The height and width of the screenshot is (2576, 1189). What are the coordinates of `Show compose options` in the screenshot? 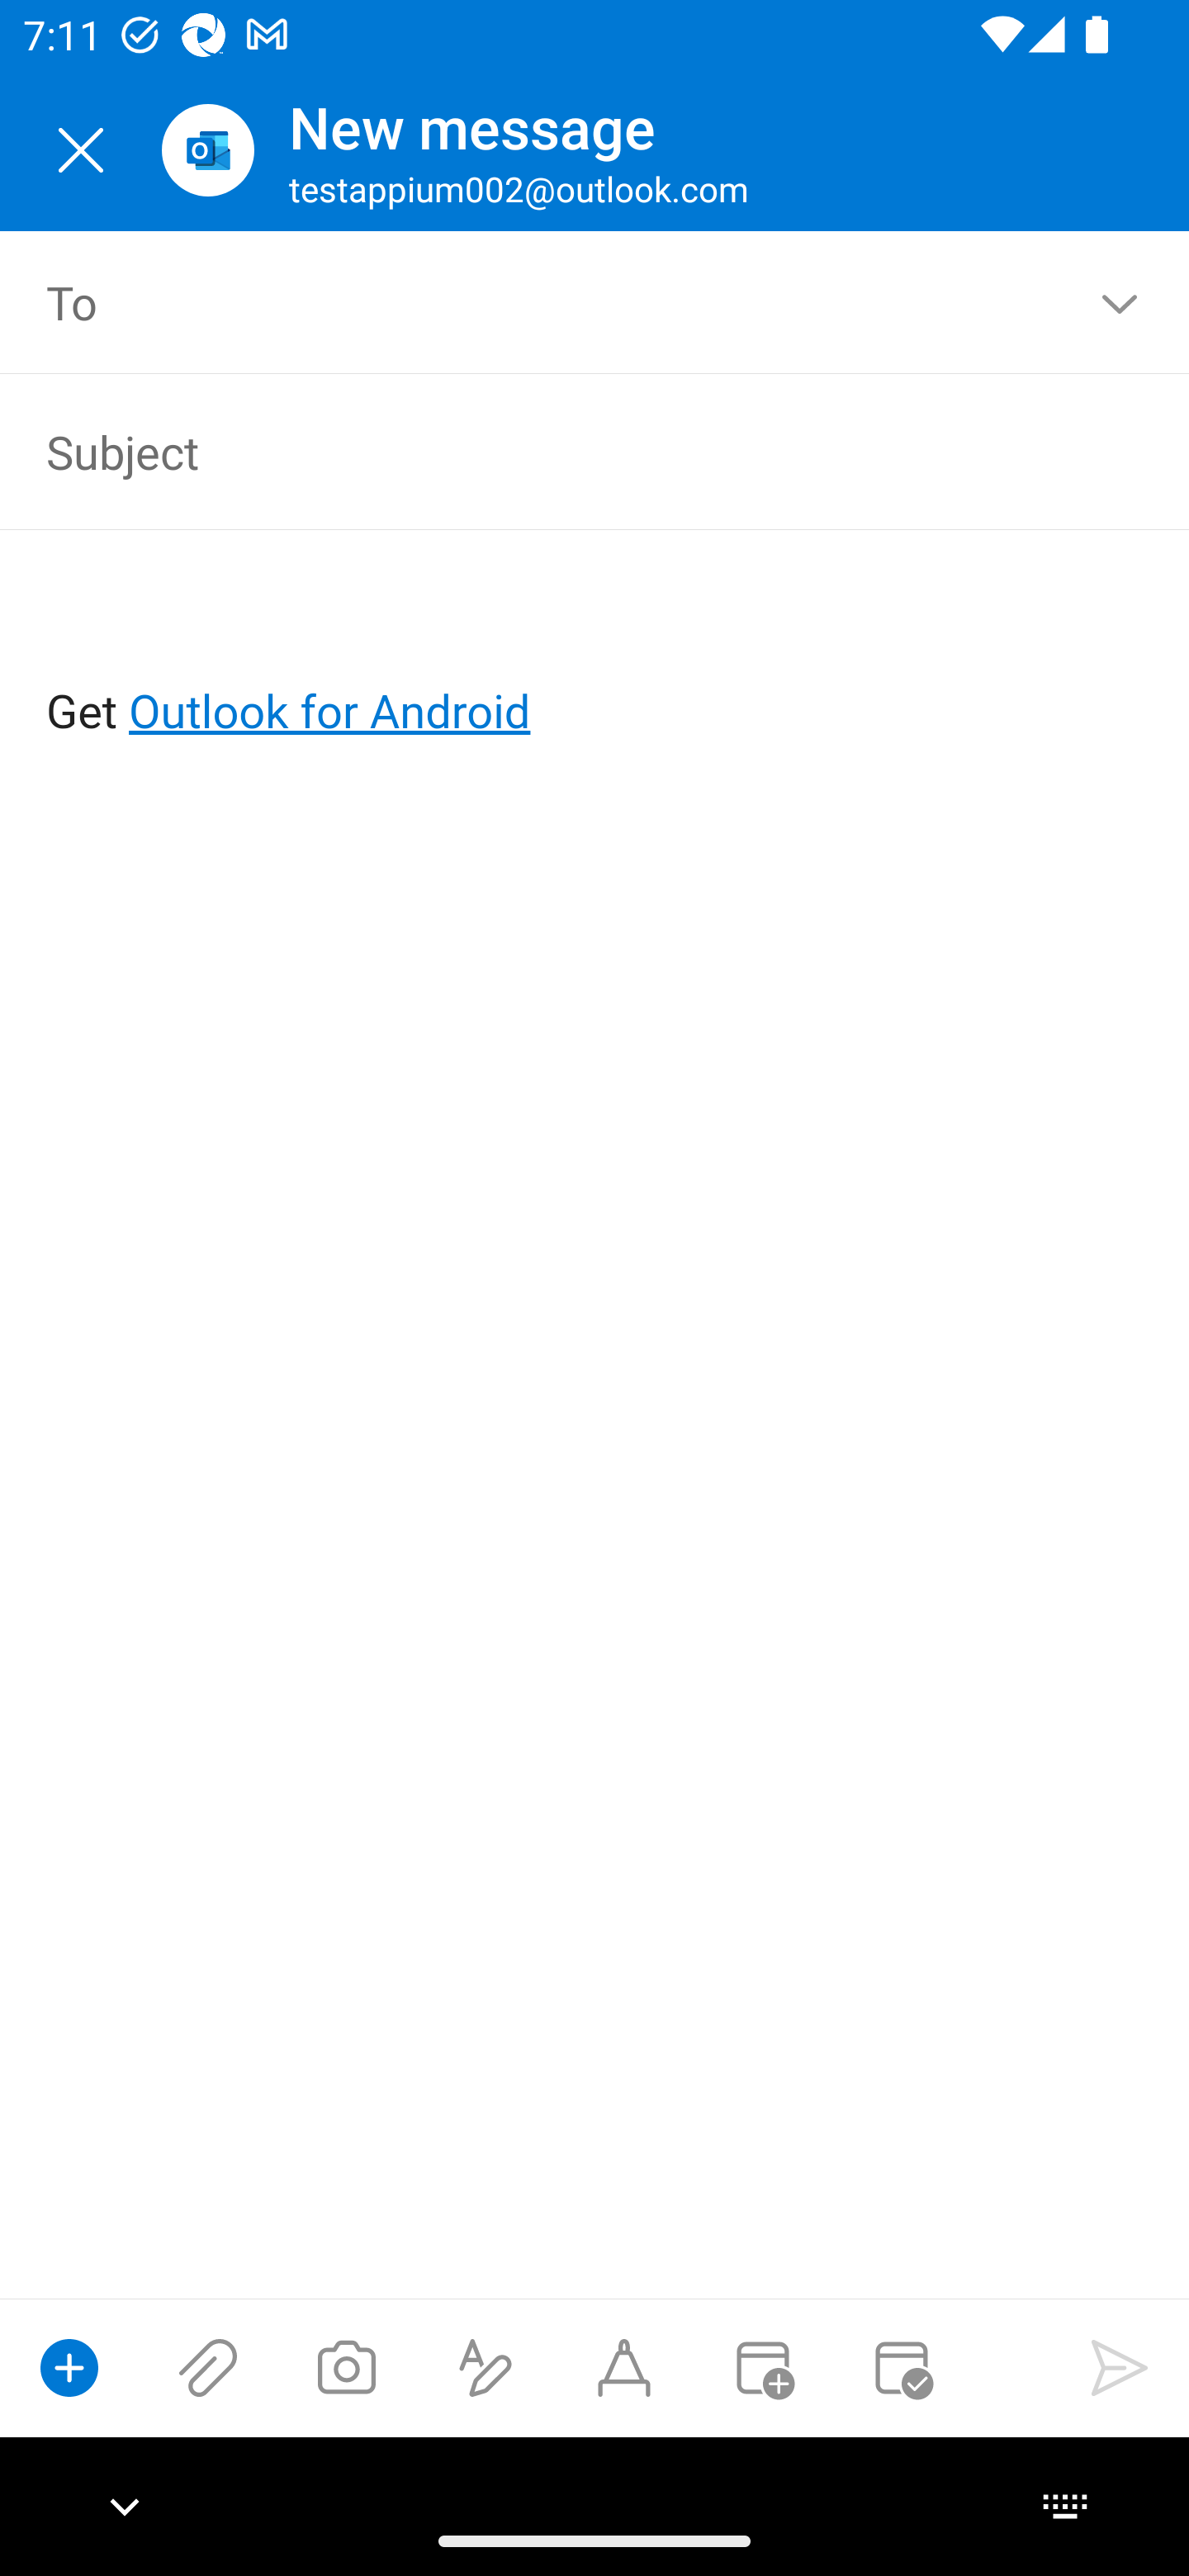 It's located at (69, 2367).